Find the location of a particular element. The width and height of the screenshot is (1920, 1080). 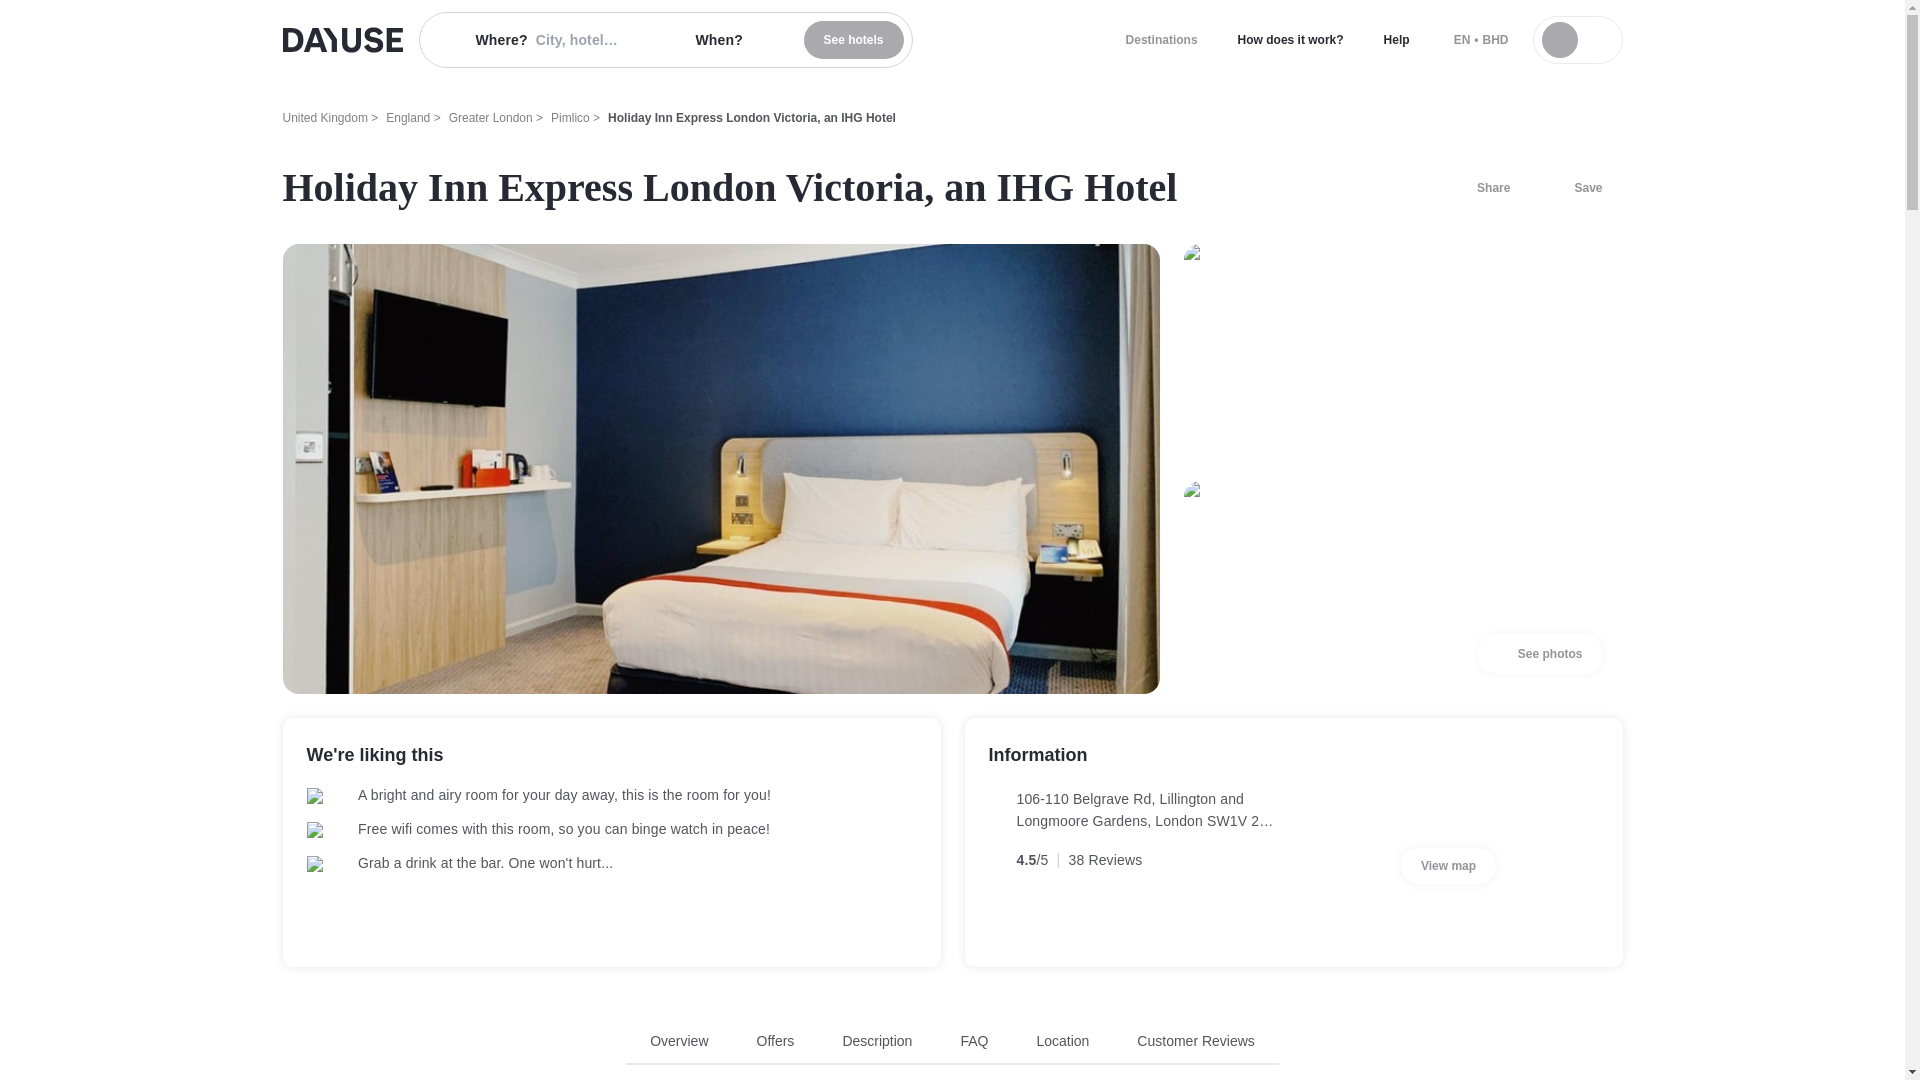

Share is located at coordinates (952, 1048).